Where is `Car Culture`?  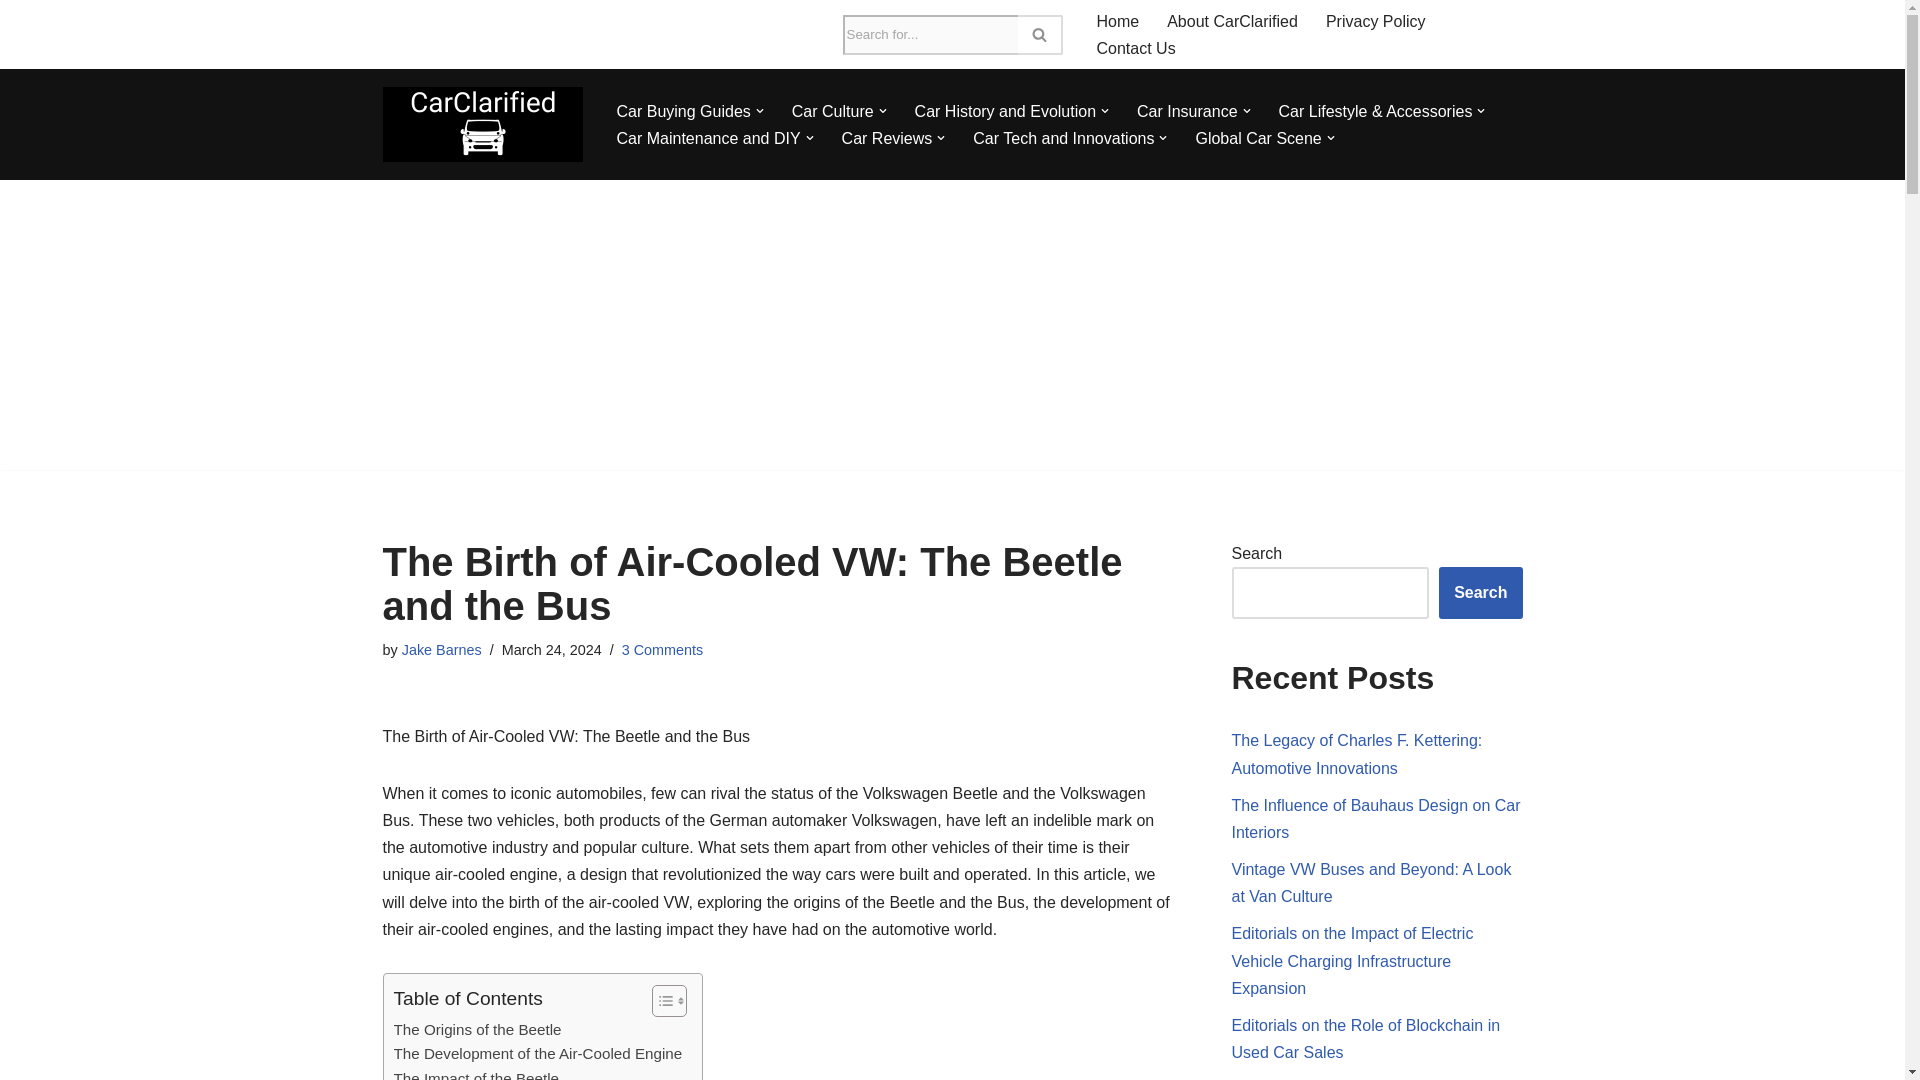 Car Culture is located at coordinates (832, 112).